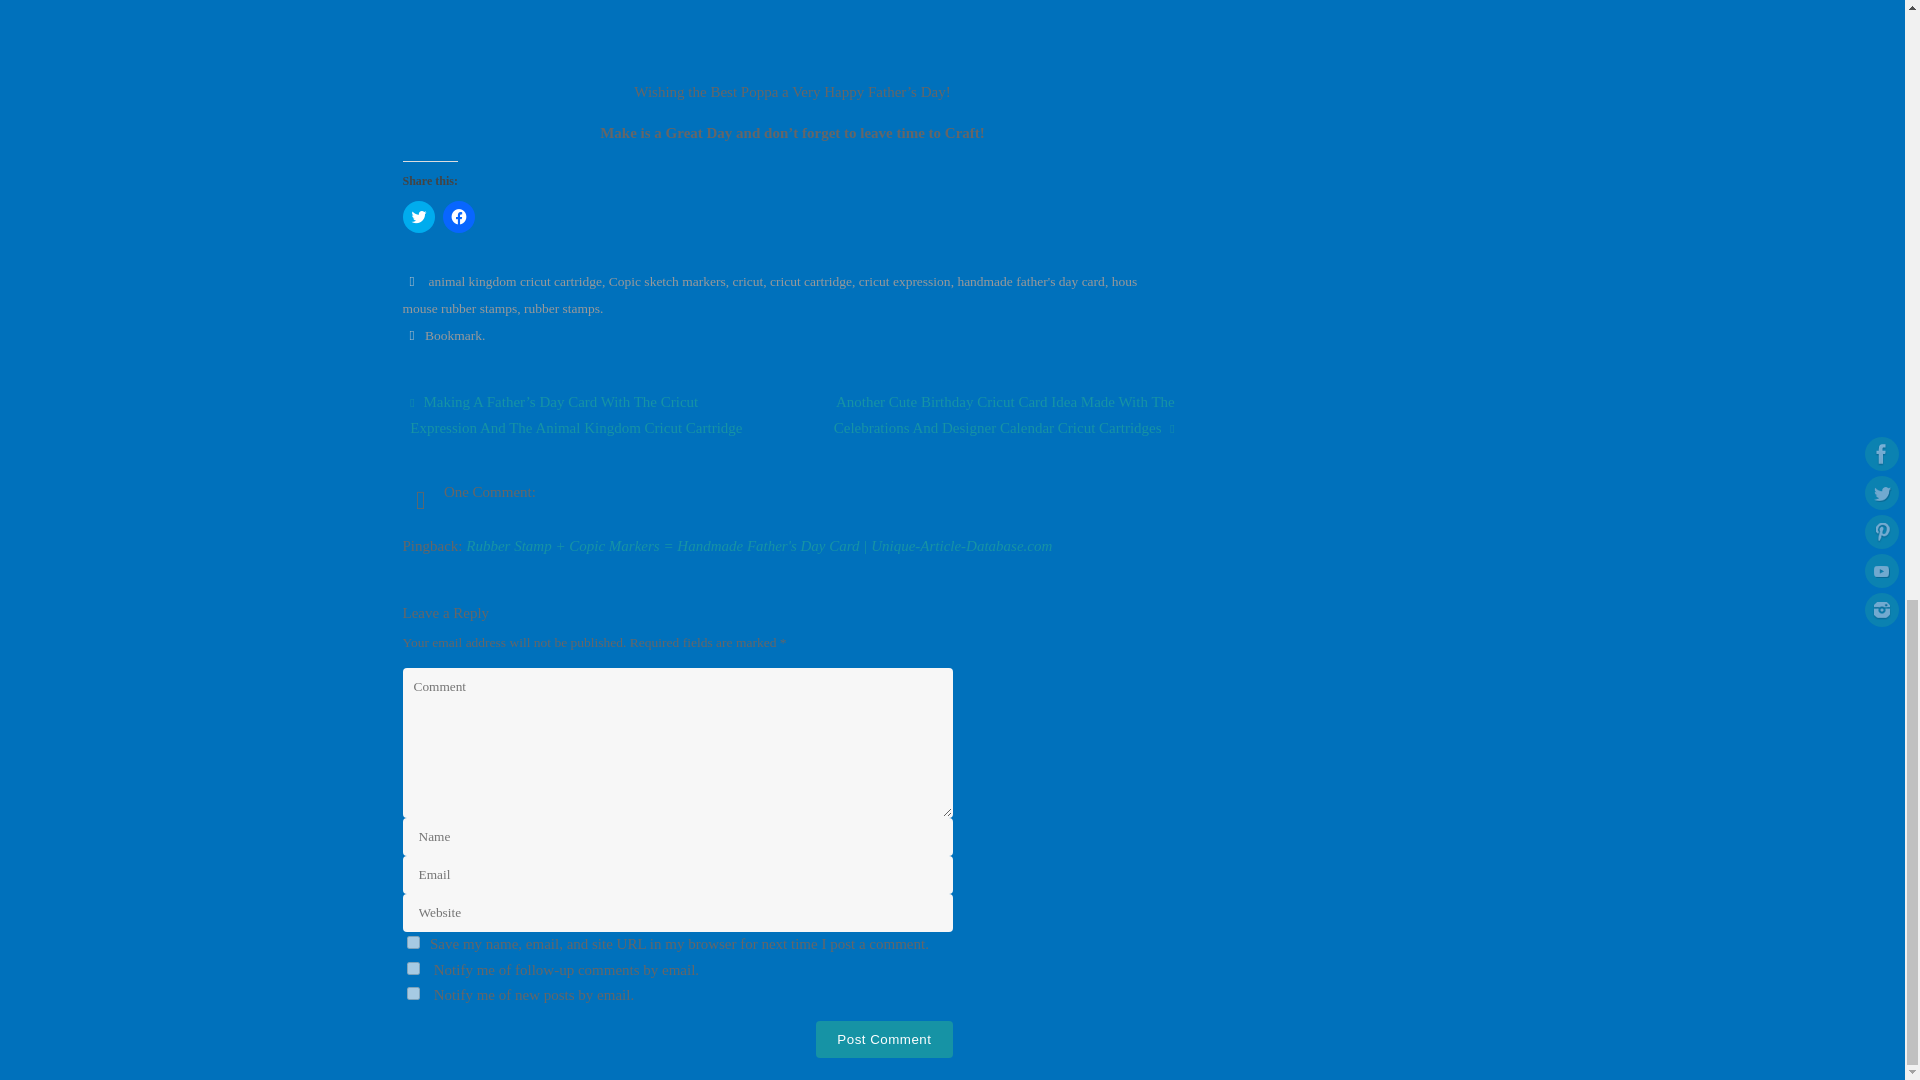 The height and width of the screenshot is (1080, 1920). I want to click on Post Comment, so click(884, 1039).